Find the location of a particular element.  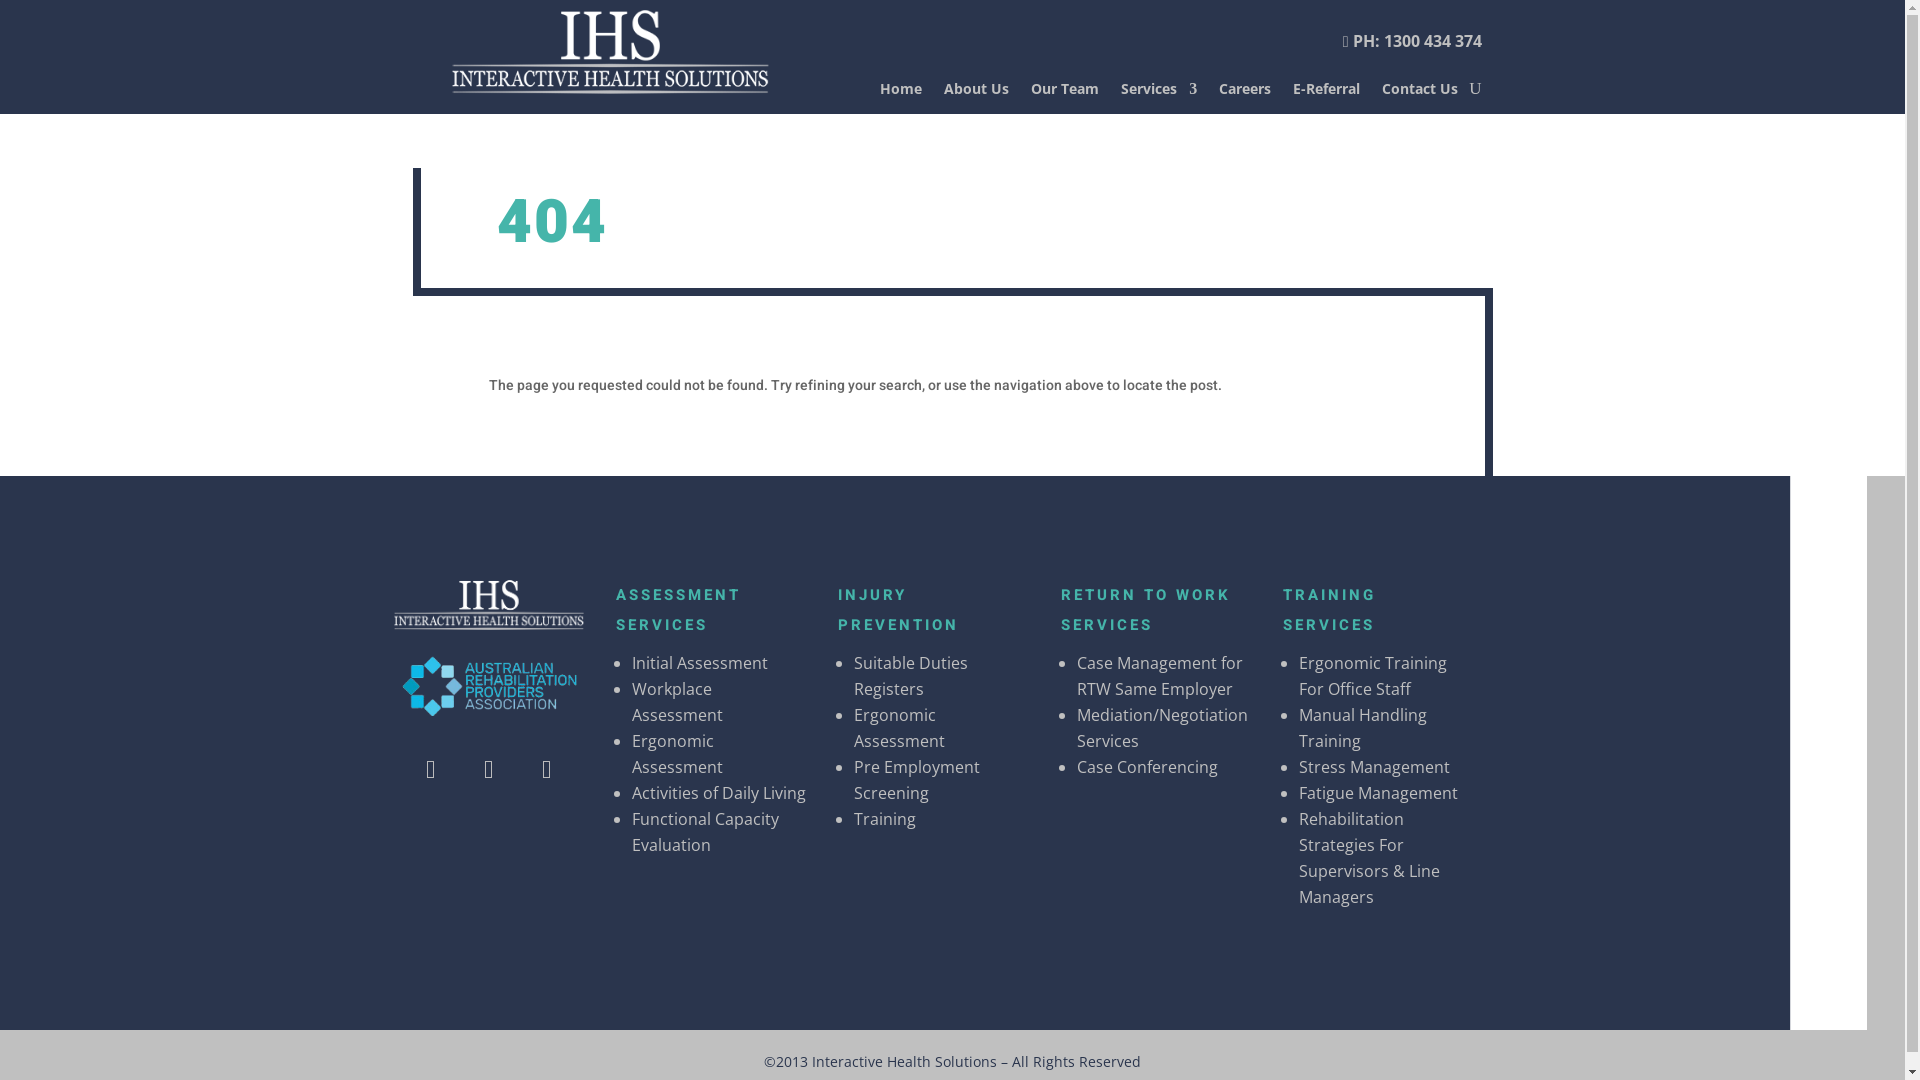

Suitable Duties Registers is located at coordinates (911, 676).